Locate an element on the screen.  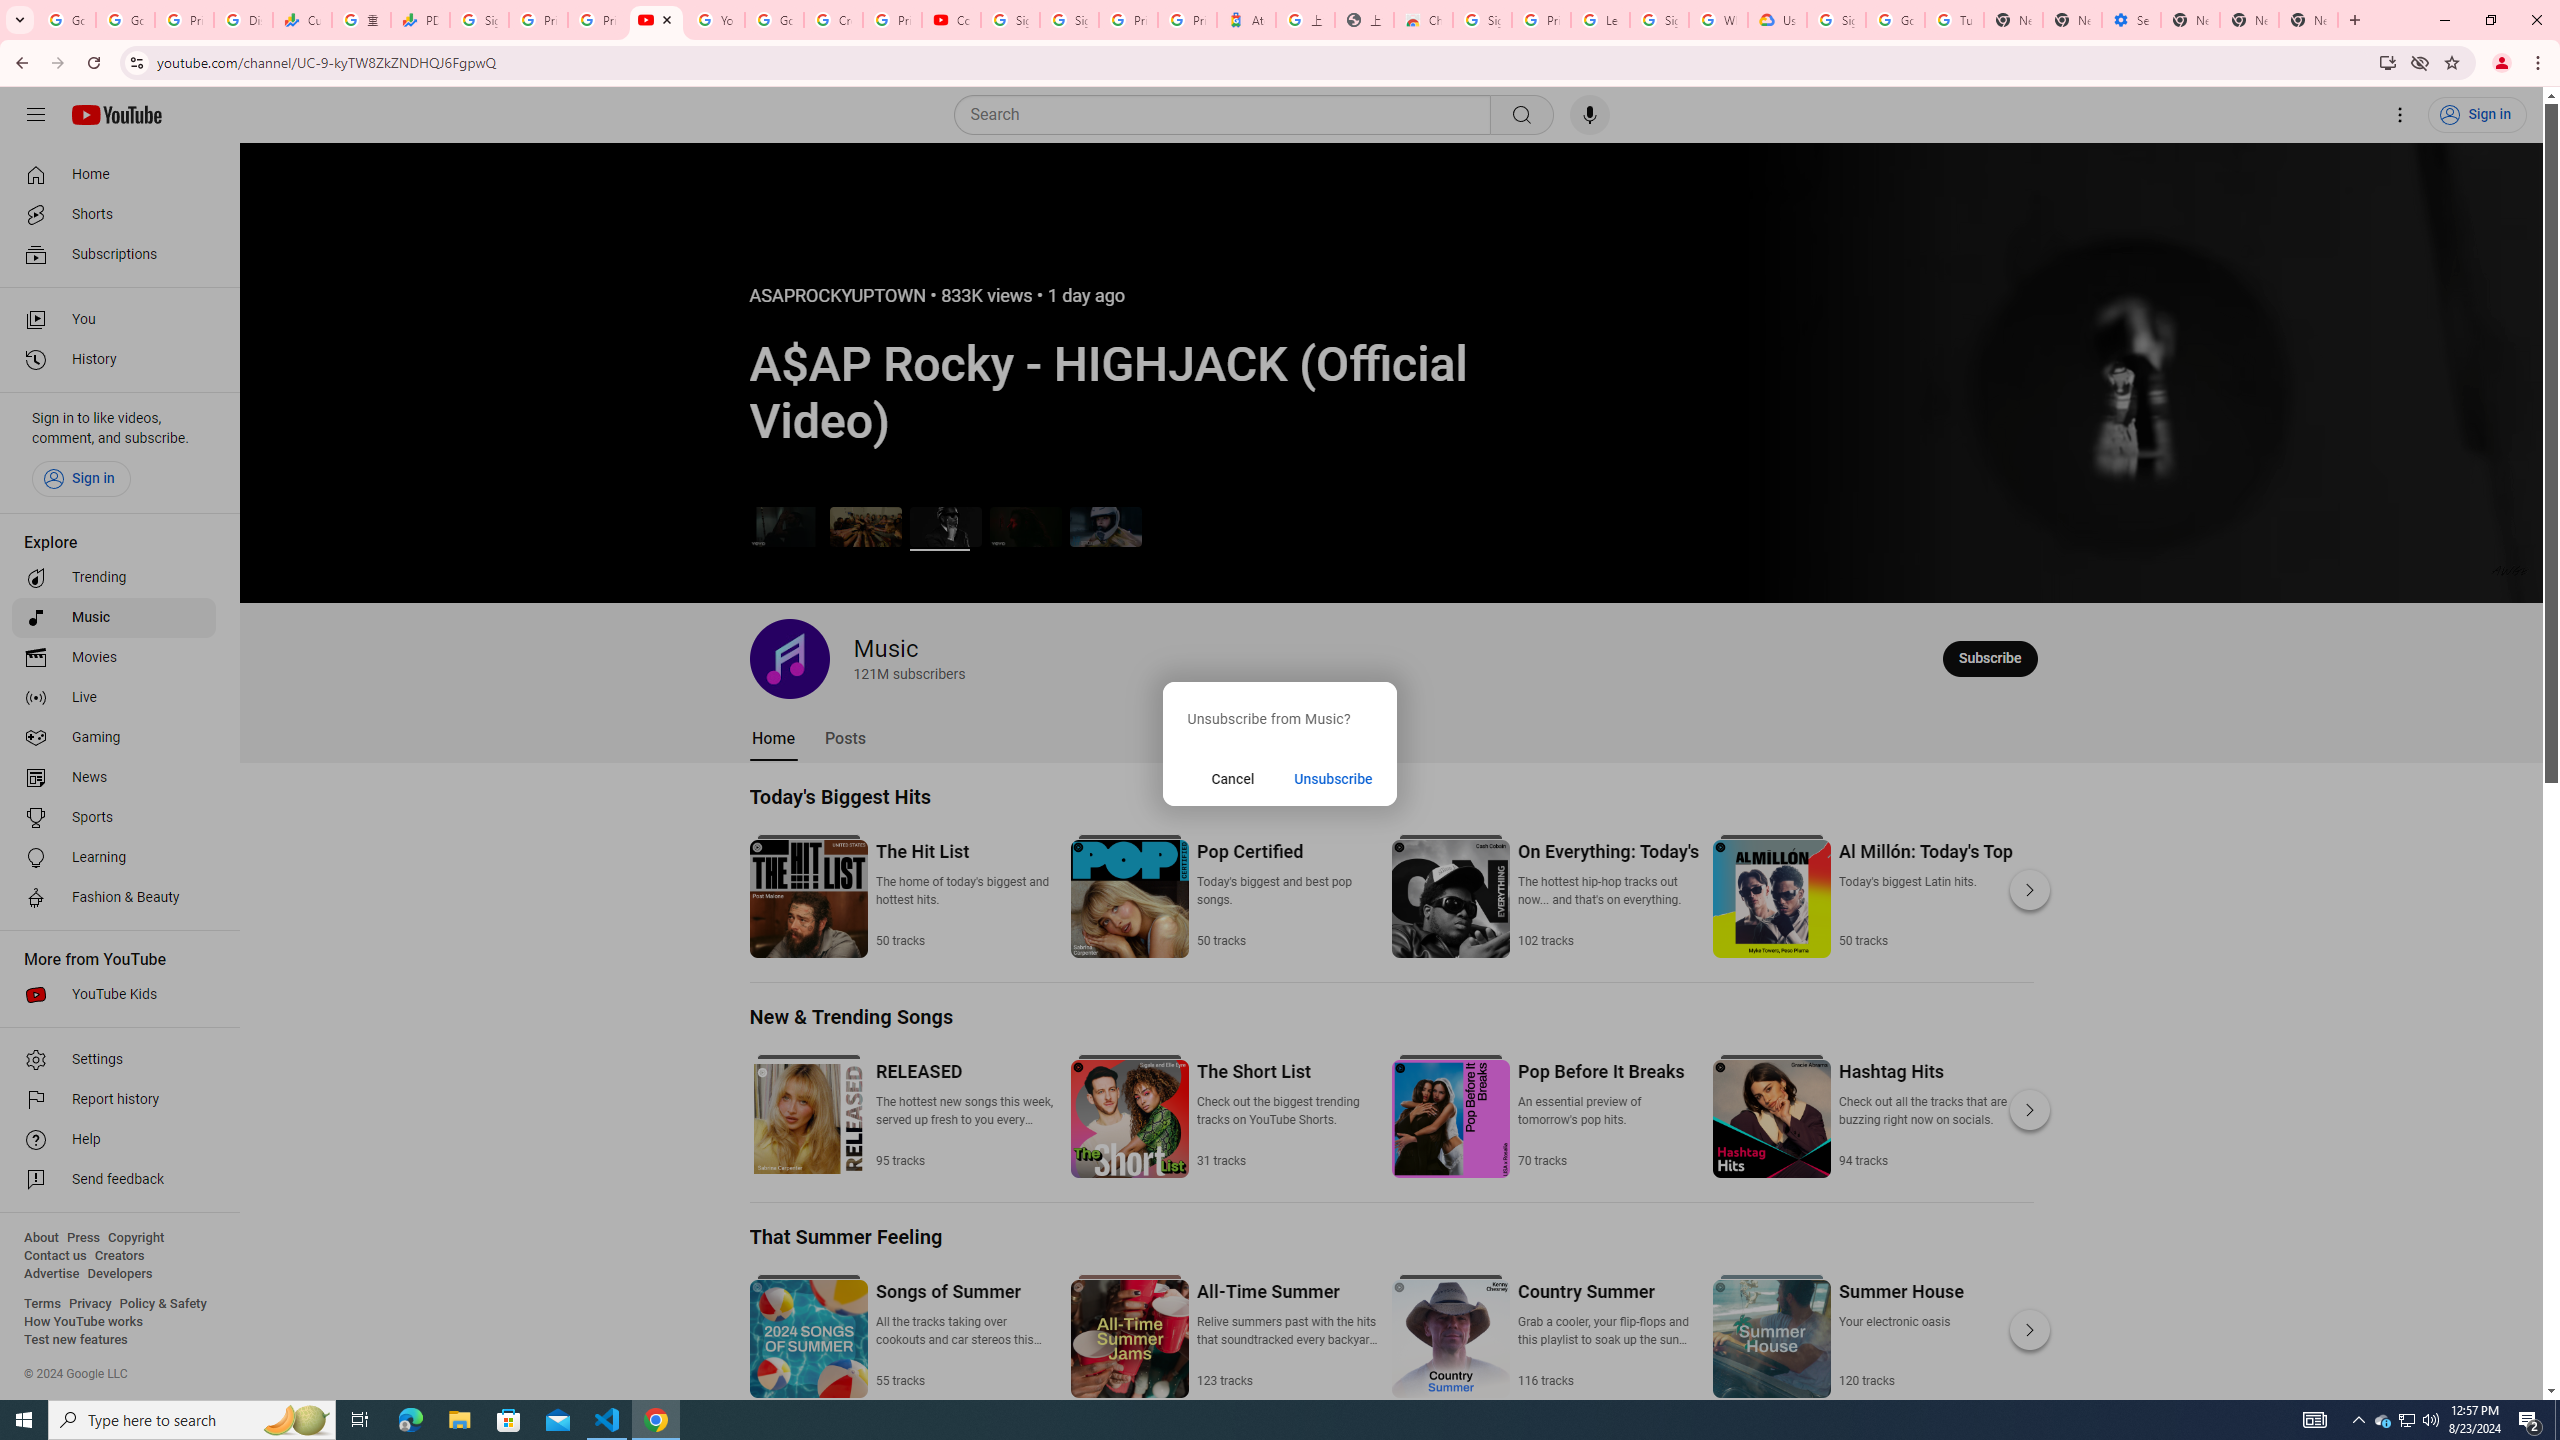
How YouTube works is located at coordinates (83, 1322).